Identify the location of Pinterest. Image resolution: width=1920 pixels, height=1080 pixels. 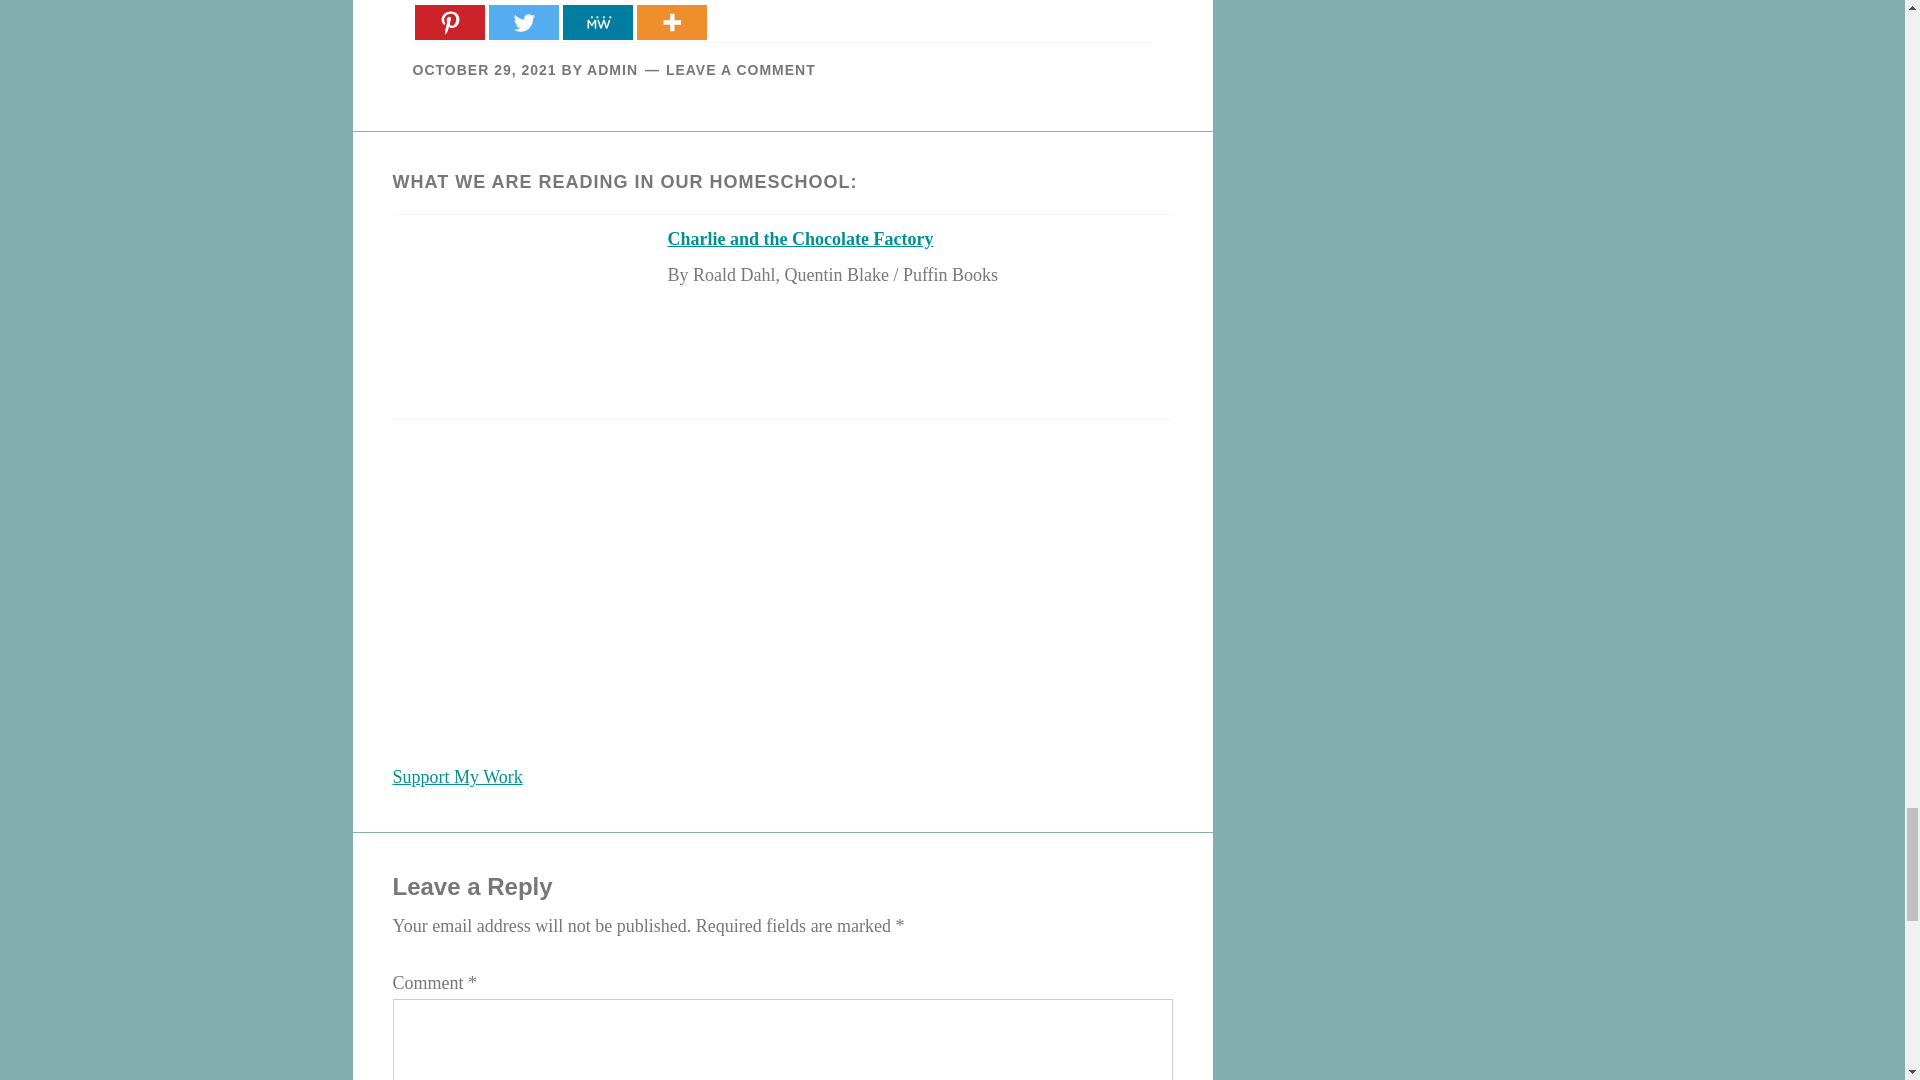
(448, 19).